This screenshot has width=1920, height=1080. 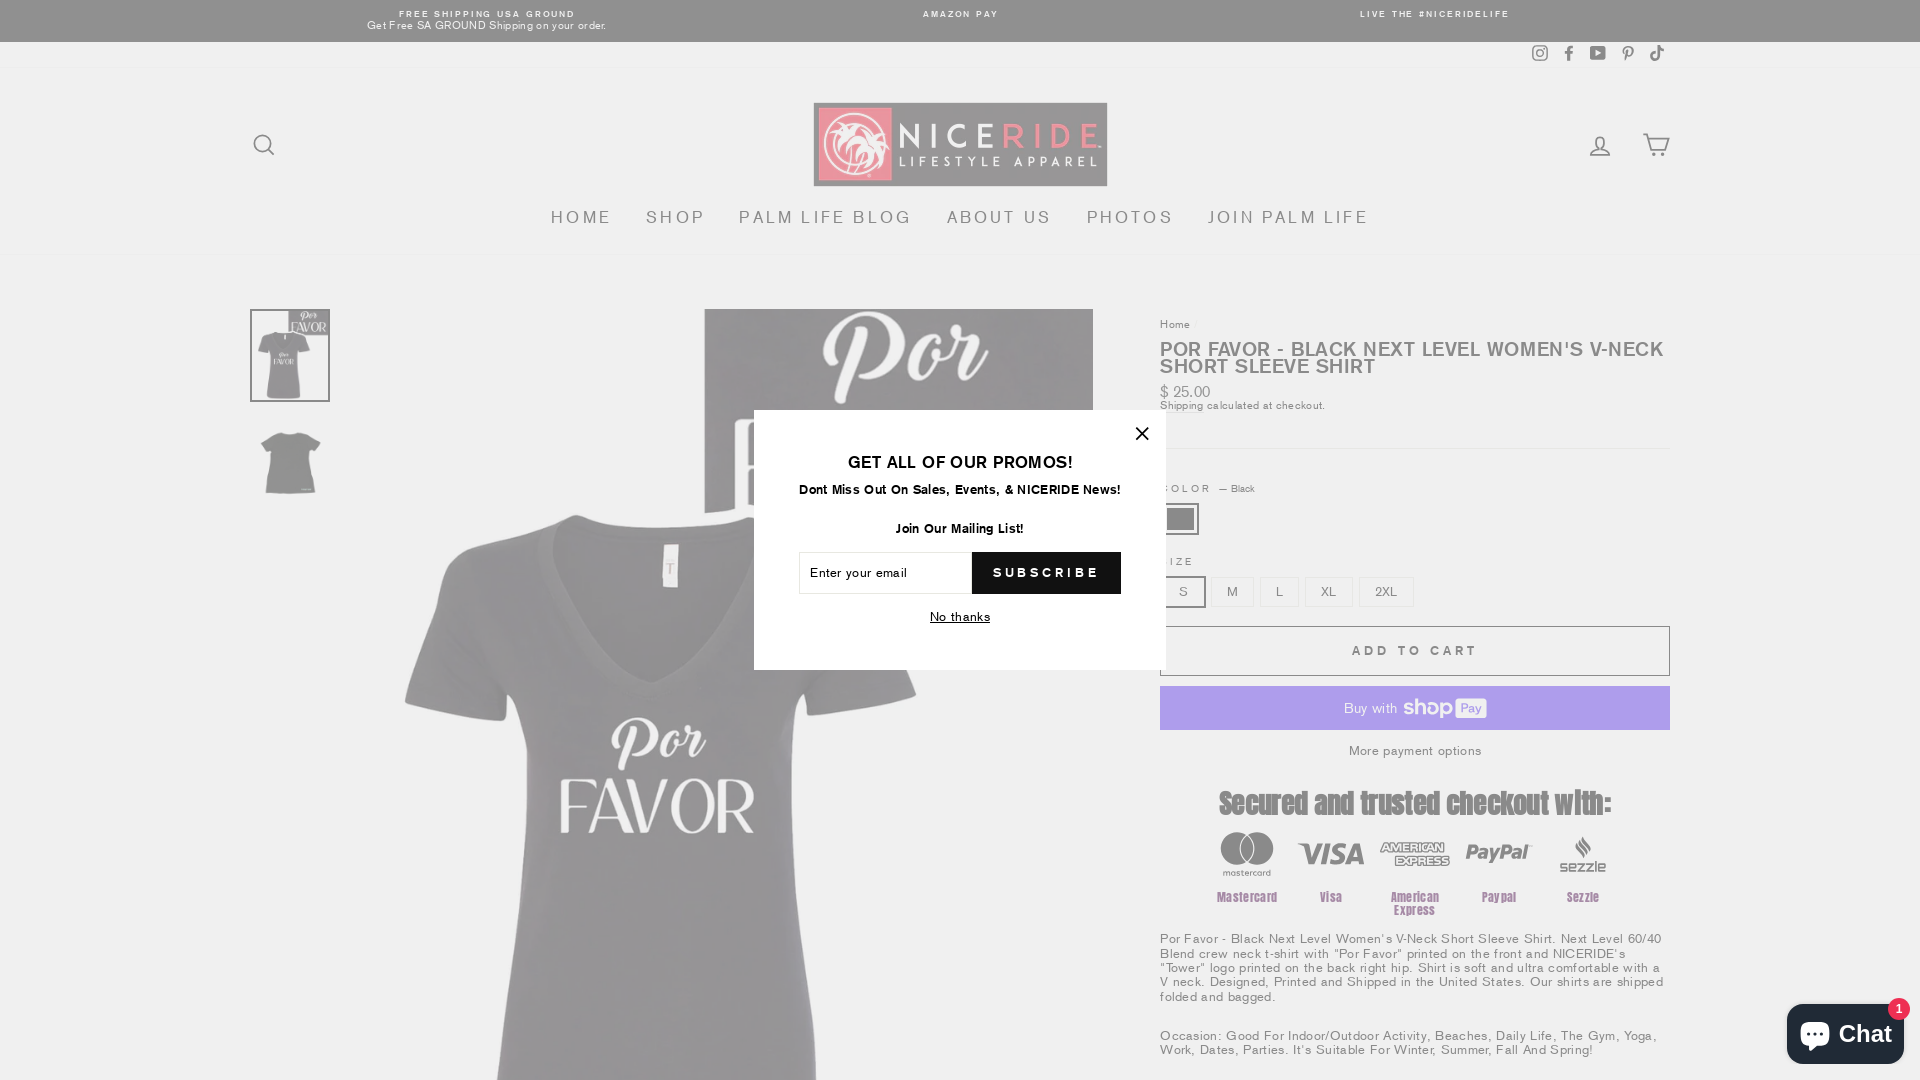 What do you see at coordinates (676, 218) in the screenshot?
I see `SHOP` at bounding box center [676, 218].